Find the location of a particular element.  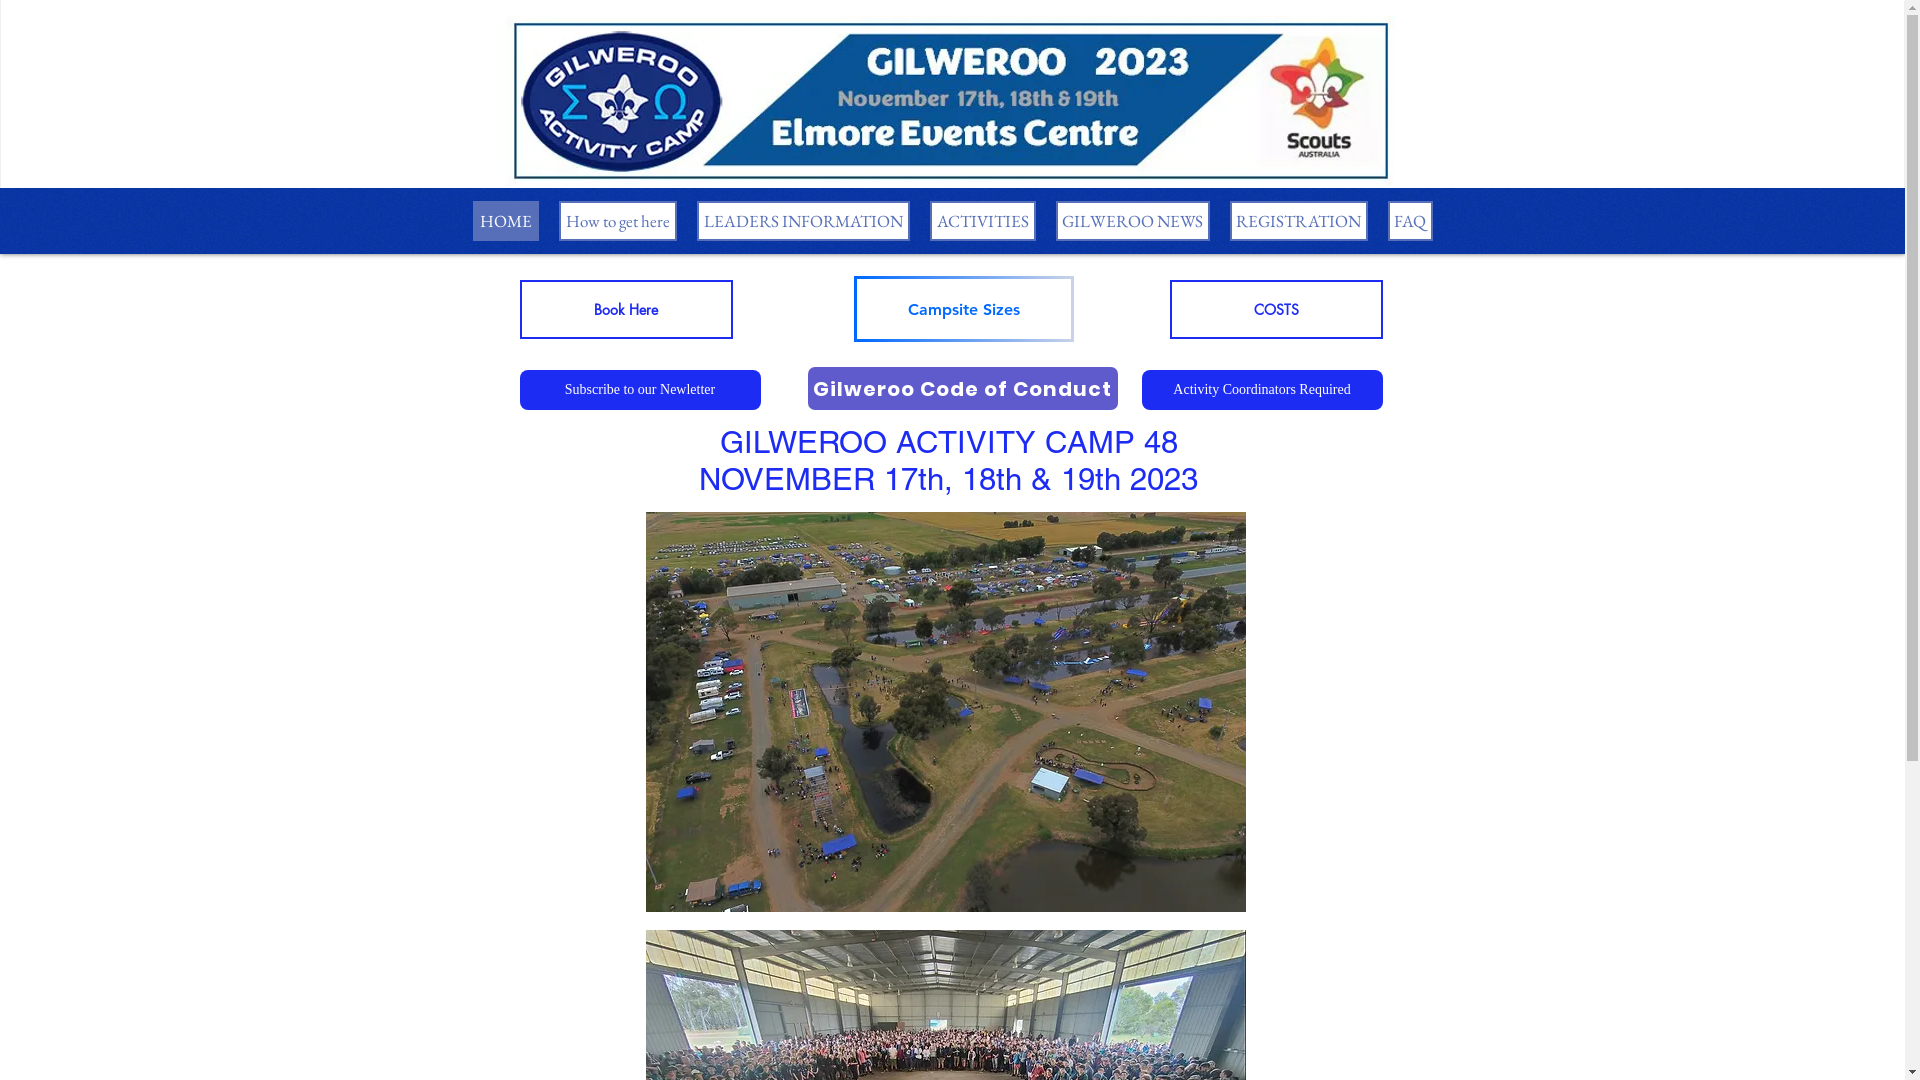

Gilweroo Code of Conduct is located at coordinates (963, 388).